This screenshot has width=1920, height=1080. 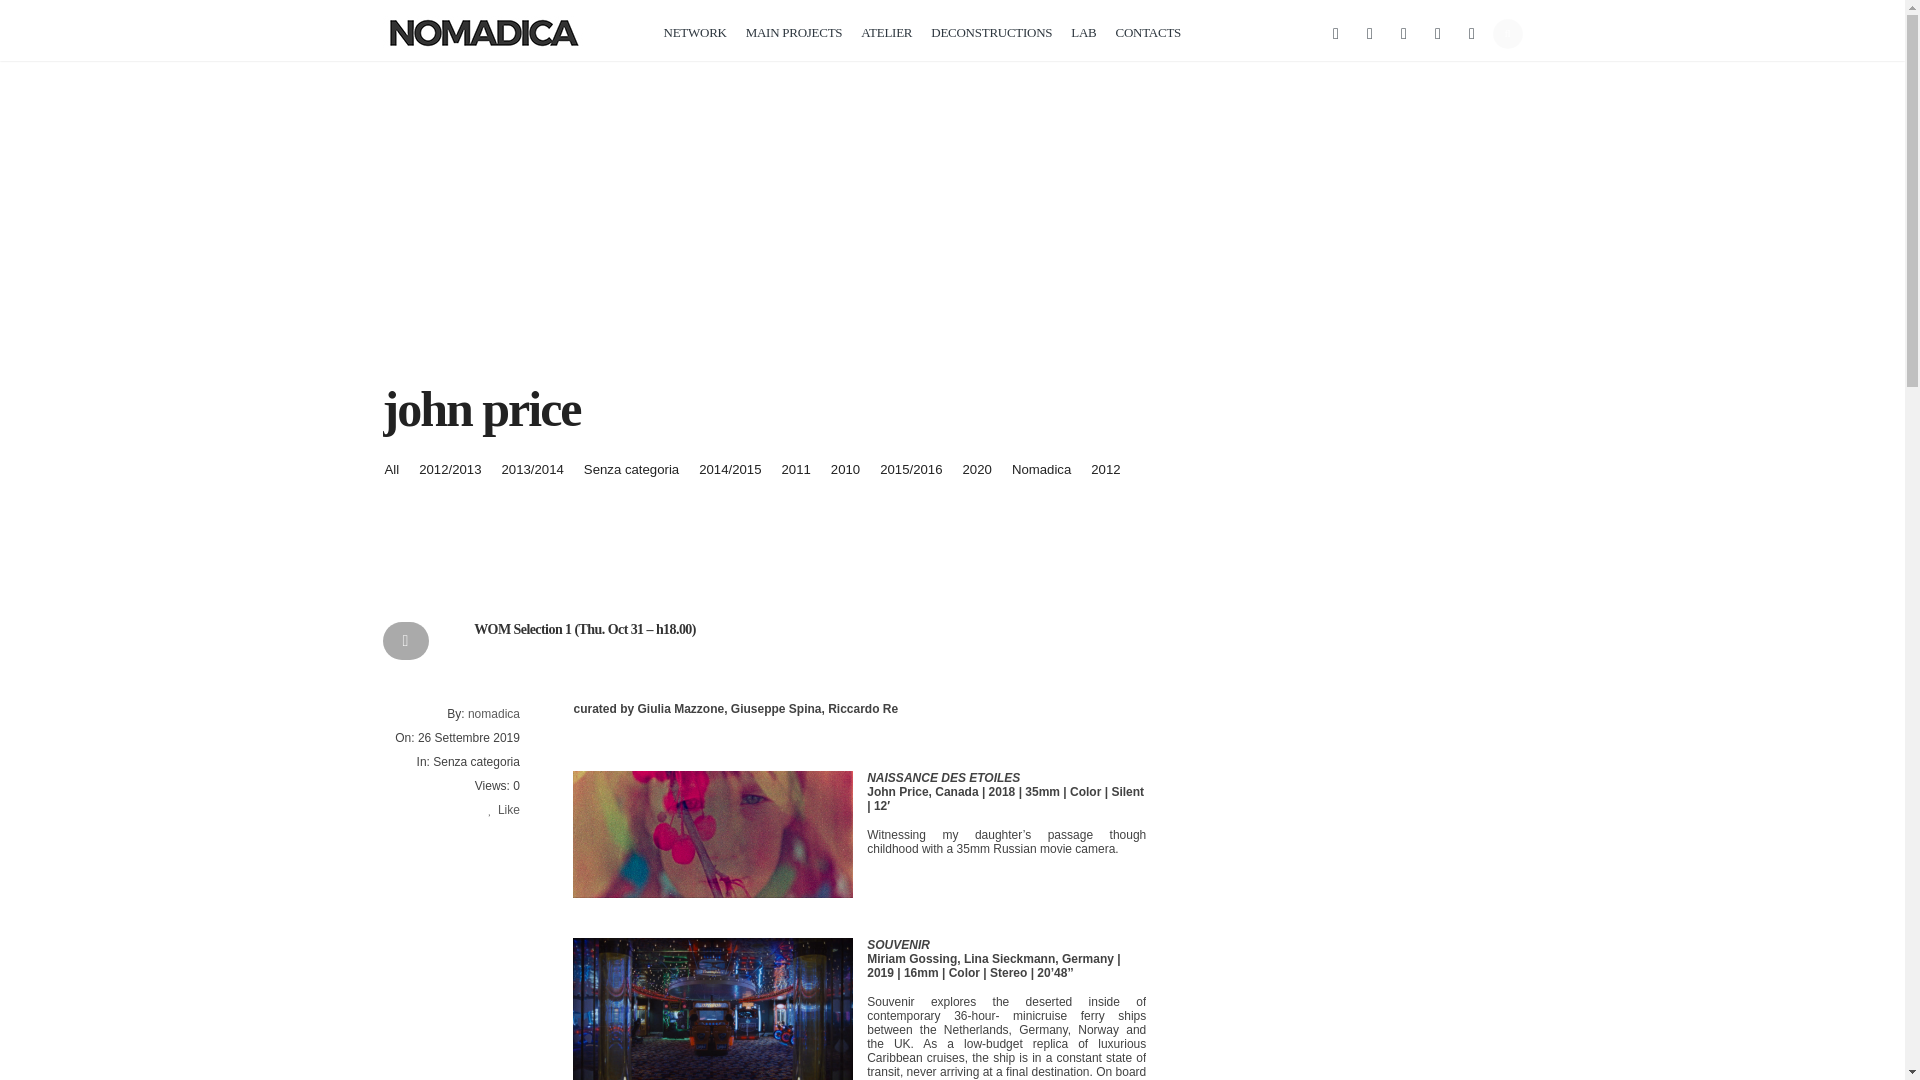 I want to click on CONTACTS, so click(x=1148, y=34).